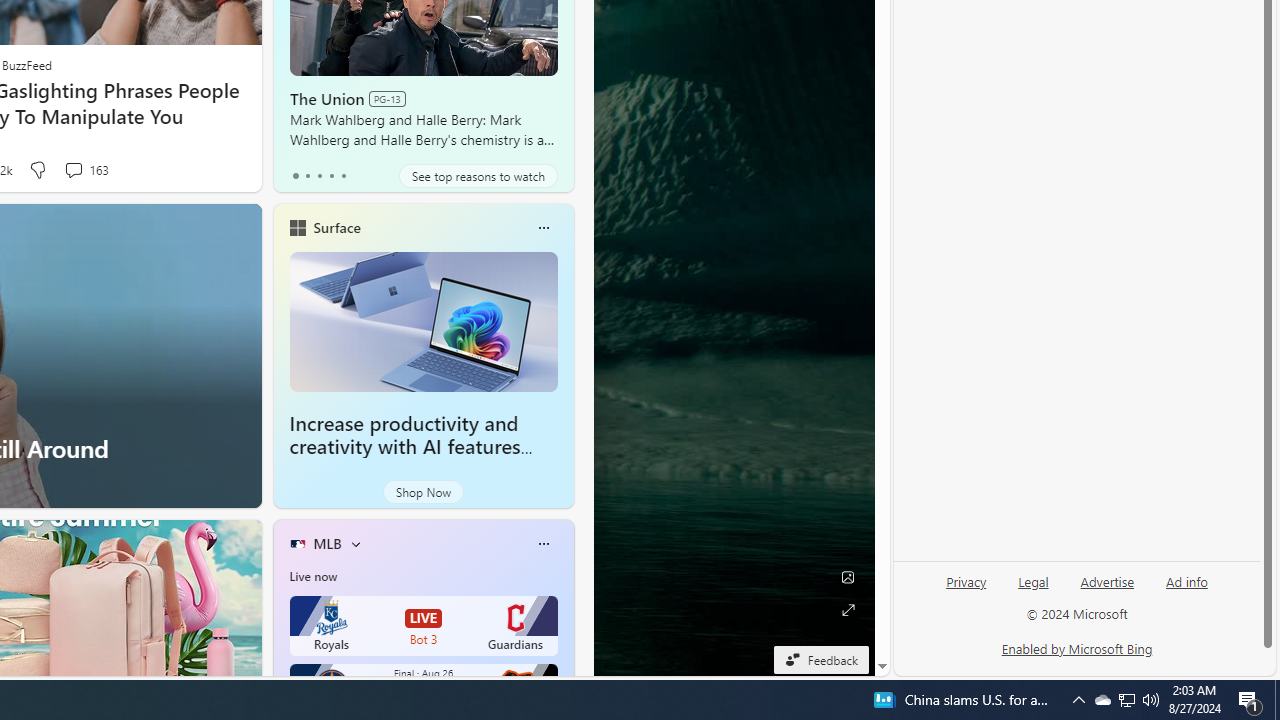  What do you see at coordinates (478, 176) in the screenshot?
I see `See top reasons to watch` at bounding box center [478, 176].